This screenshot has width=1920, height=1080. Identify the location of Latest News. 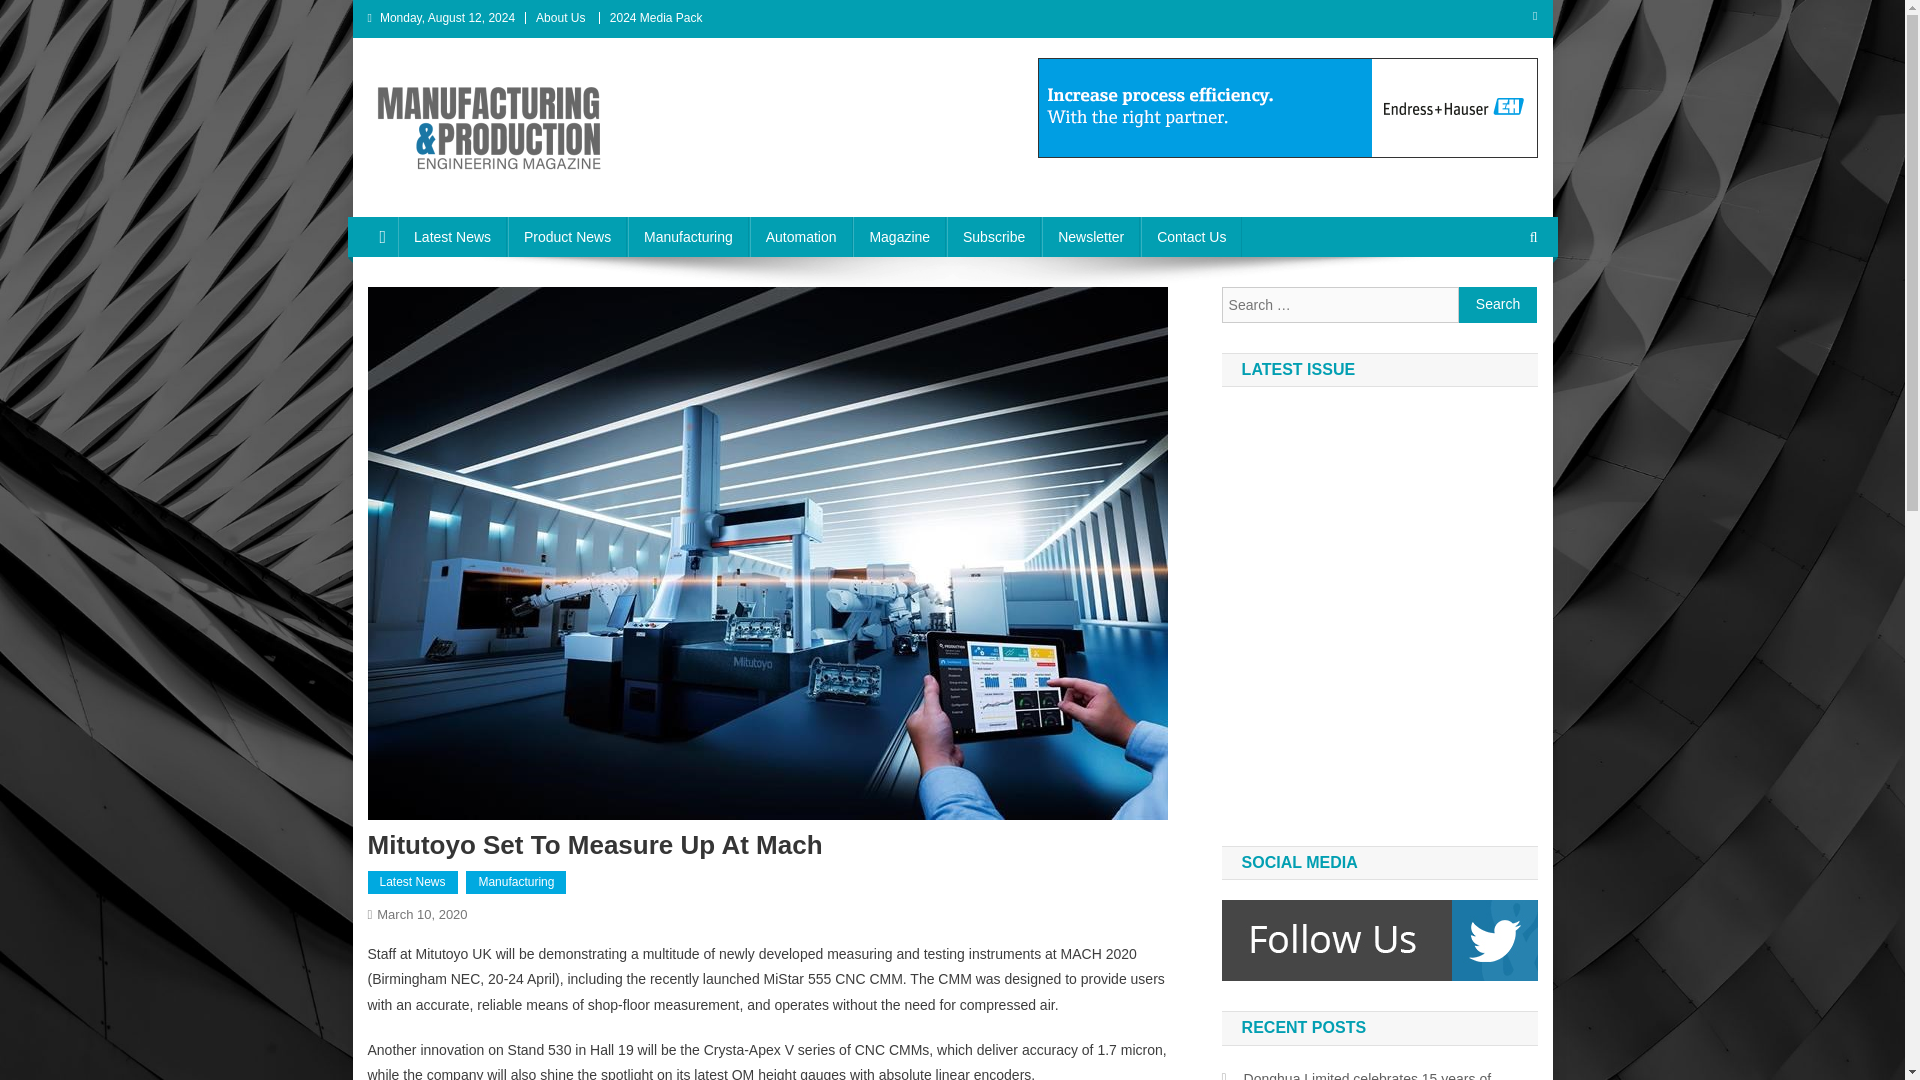
(413, 882).